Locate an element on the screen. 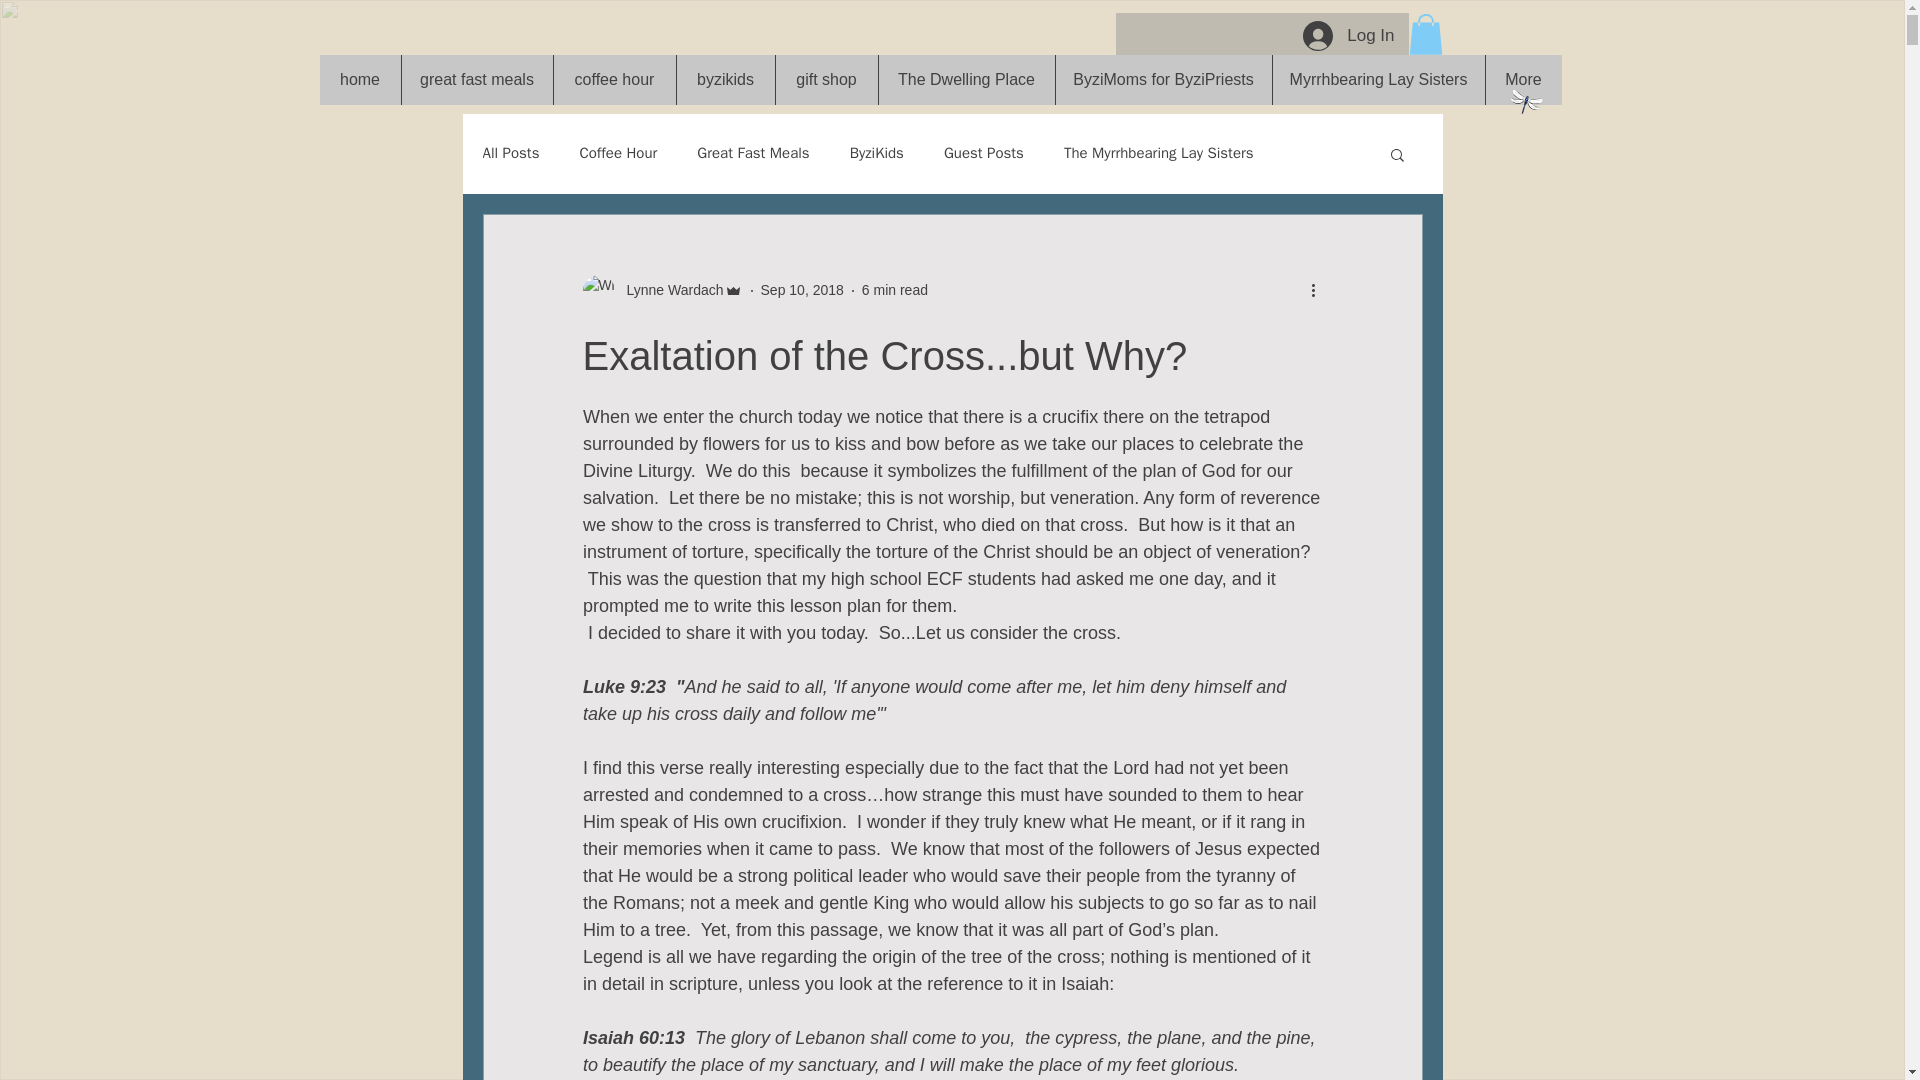  ByziMoms for ByziPriests is located at coordinates (1162, 80).